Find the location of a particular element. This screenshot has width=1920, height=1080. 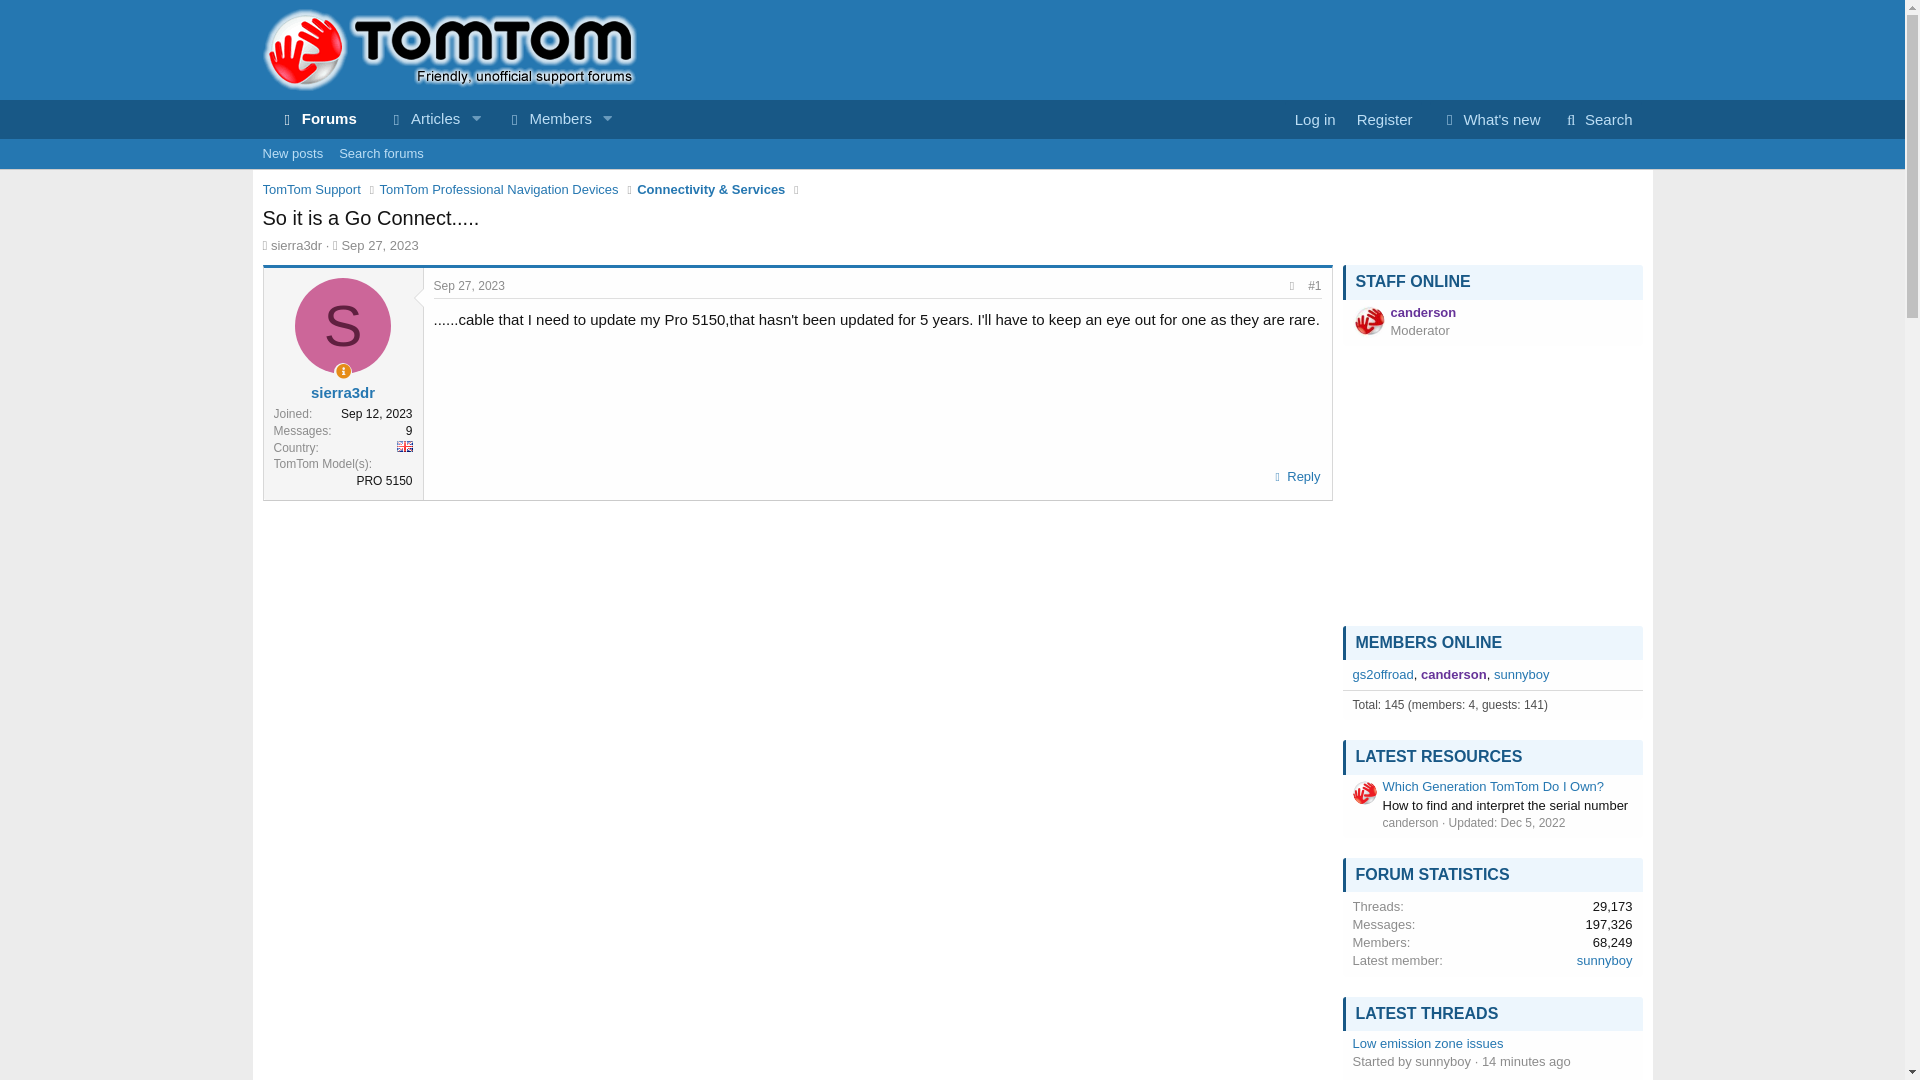

New posts is located at coordinates (1595, 120).